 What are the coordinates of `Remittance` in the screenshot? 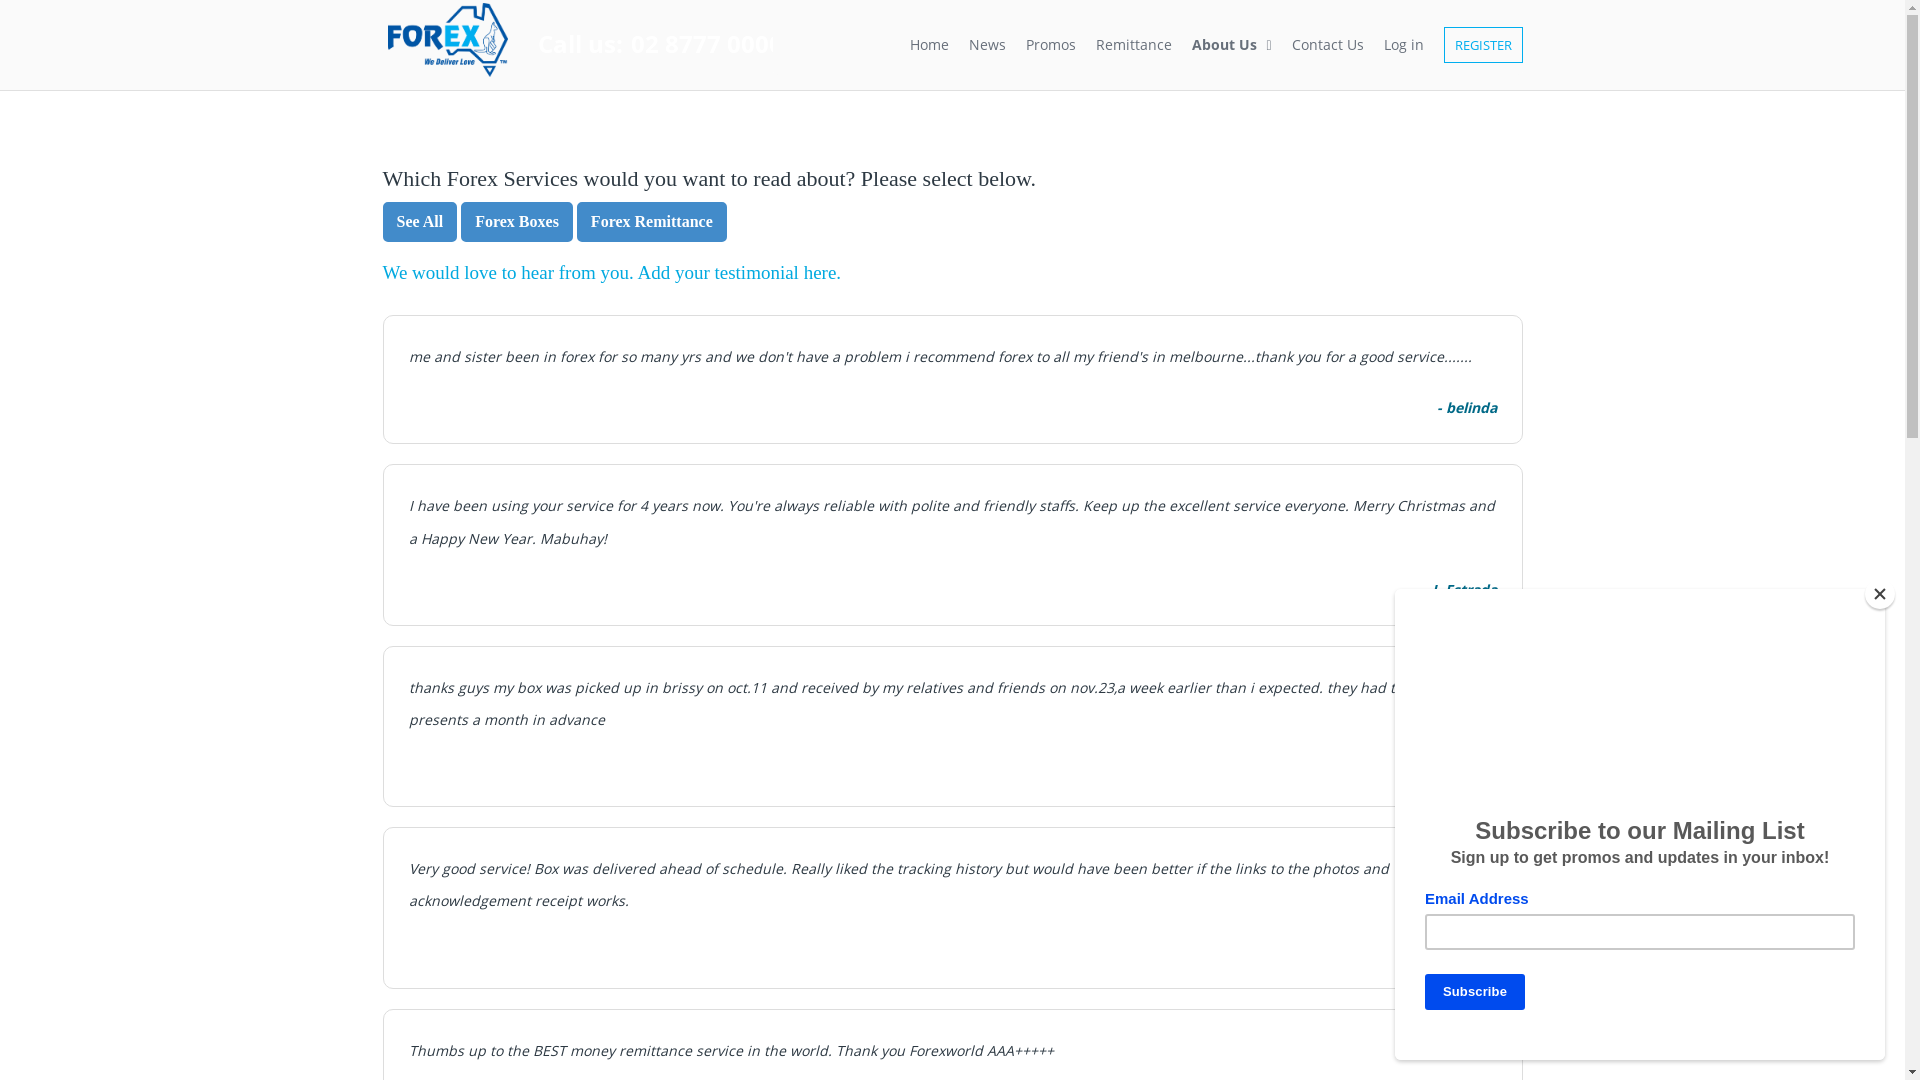 It's located at (1134, 46).